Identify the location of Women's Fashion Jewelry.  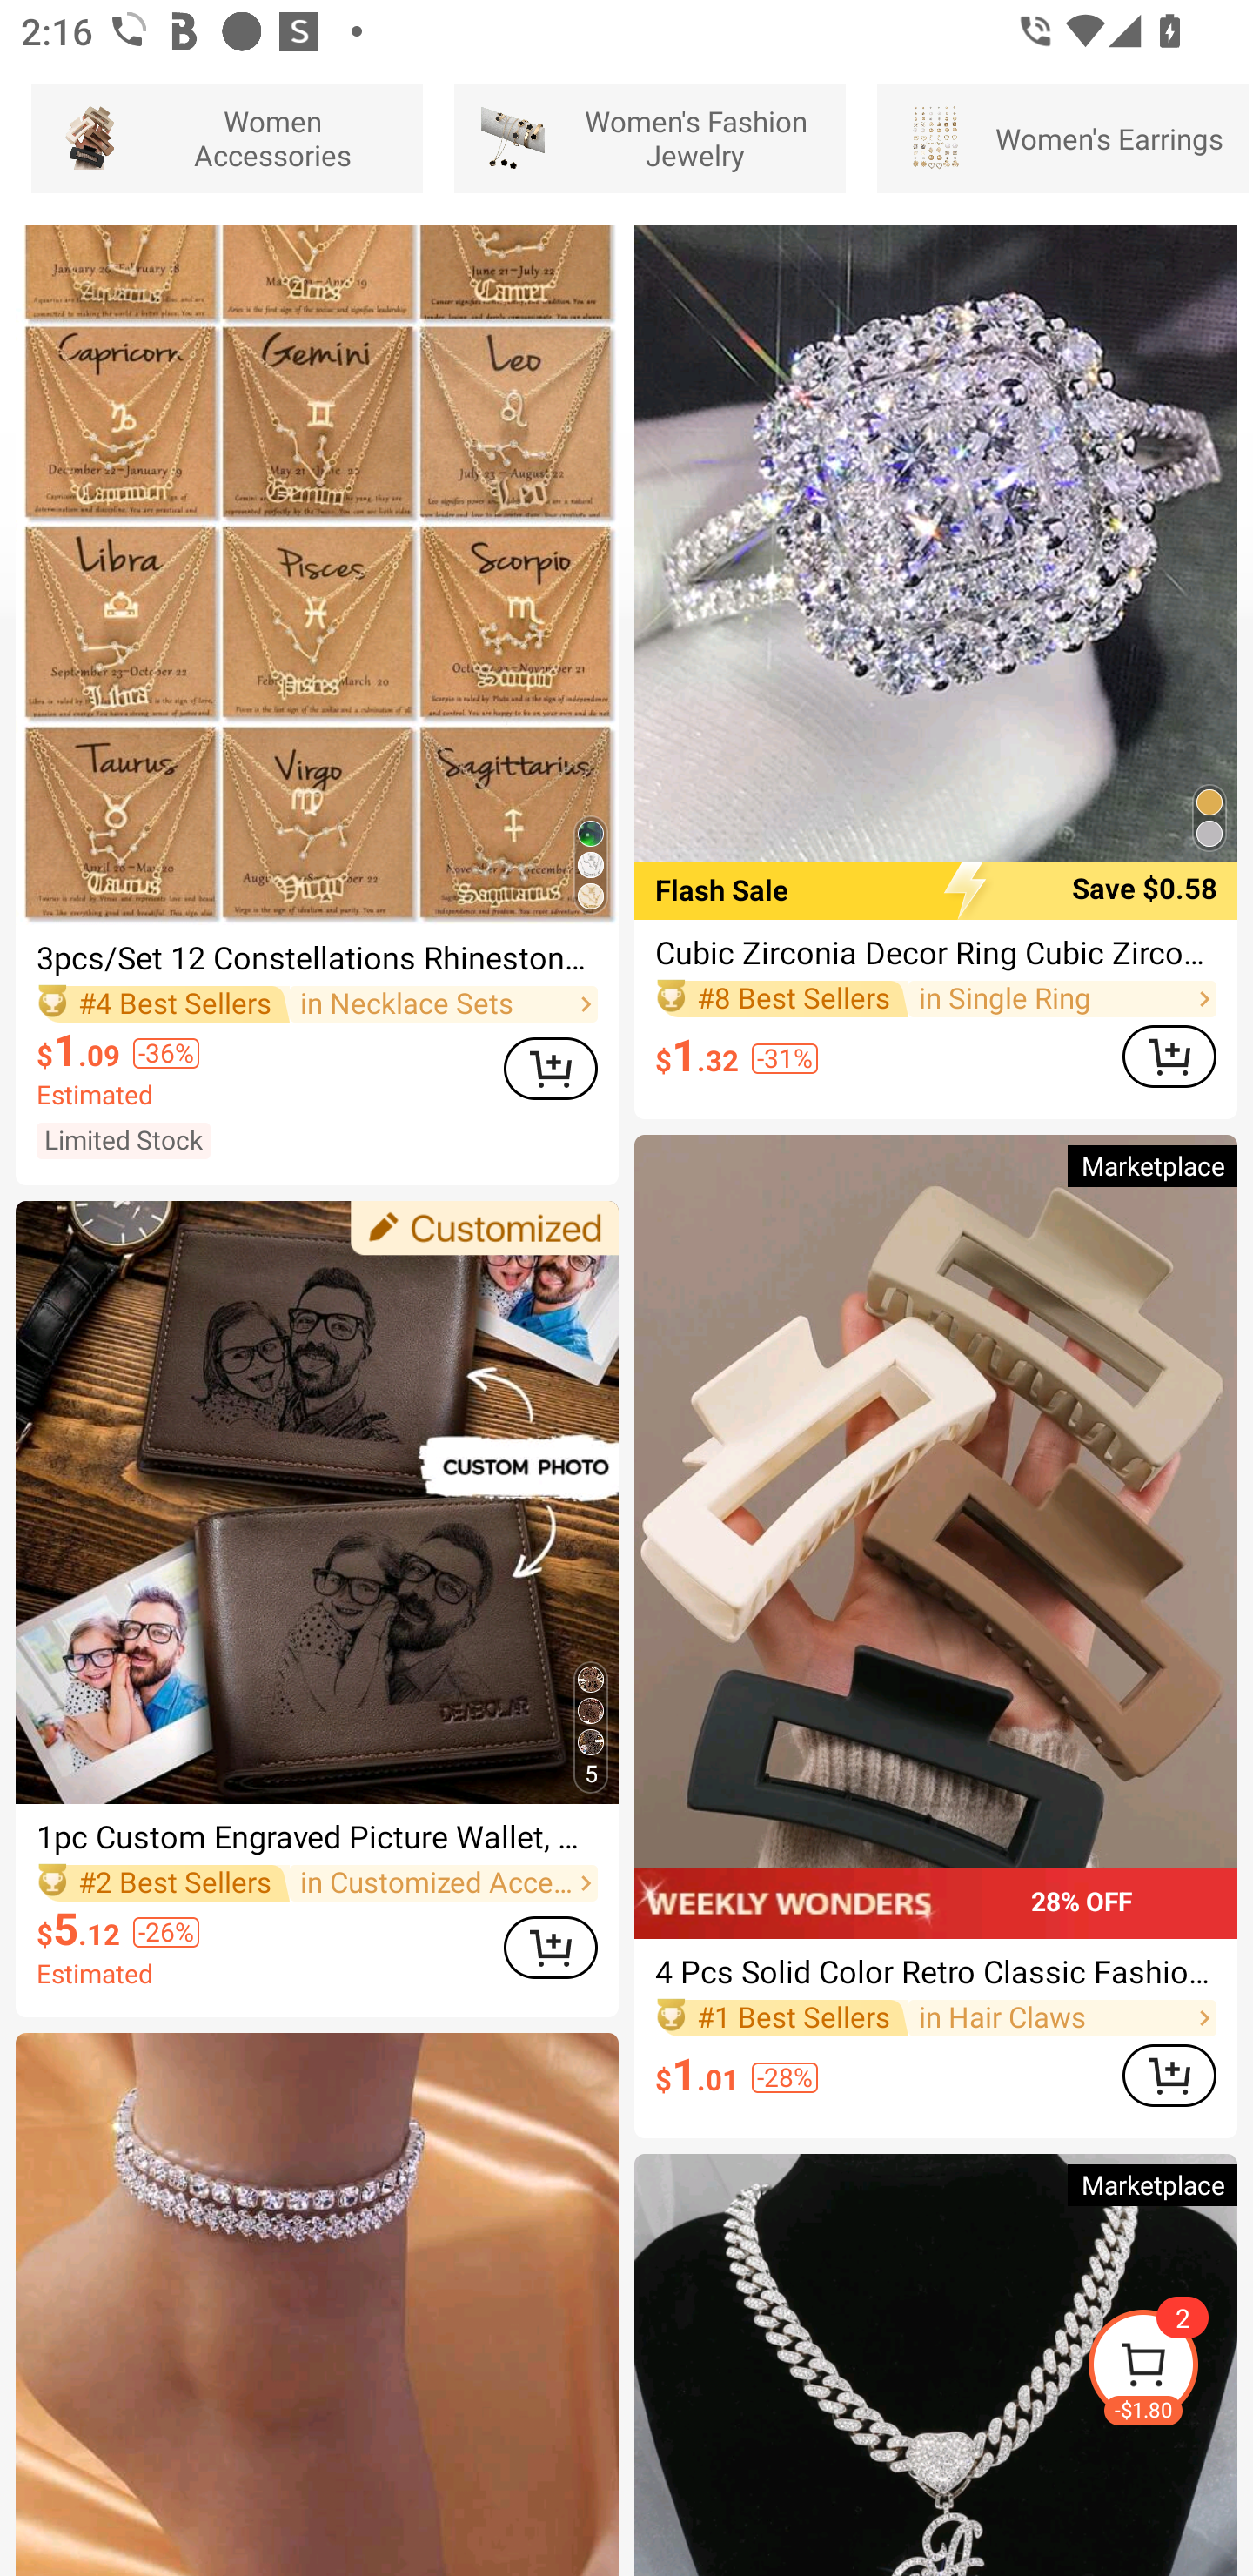
(649, 138).